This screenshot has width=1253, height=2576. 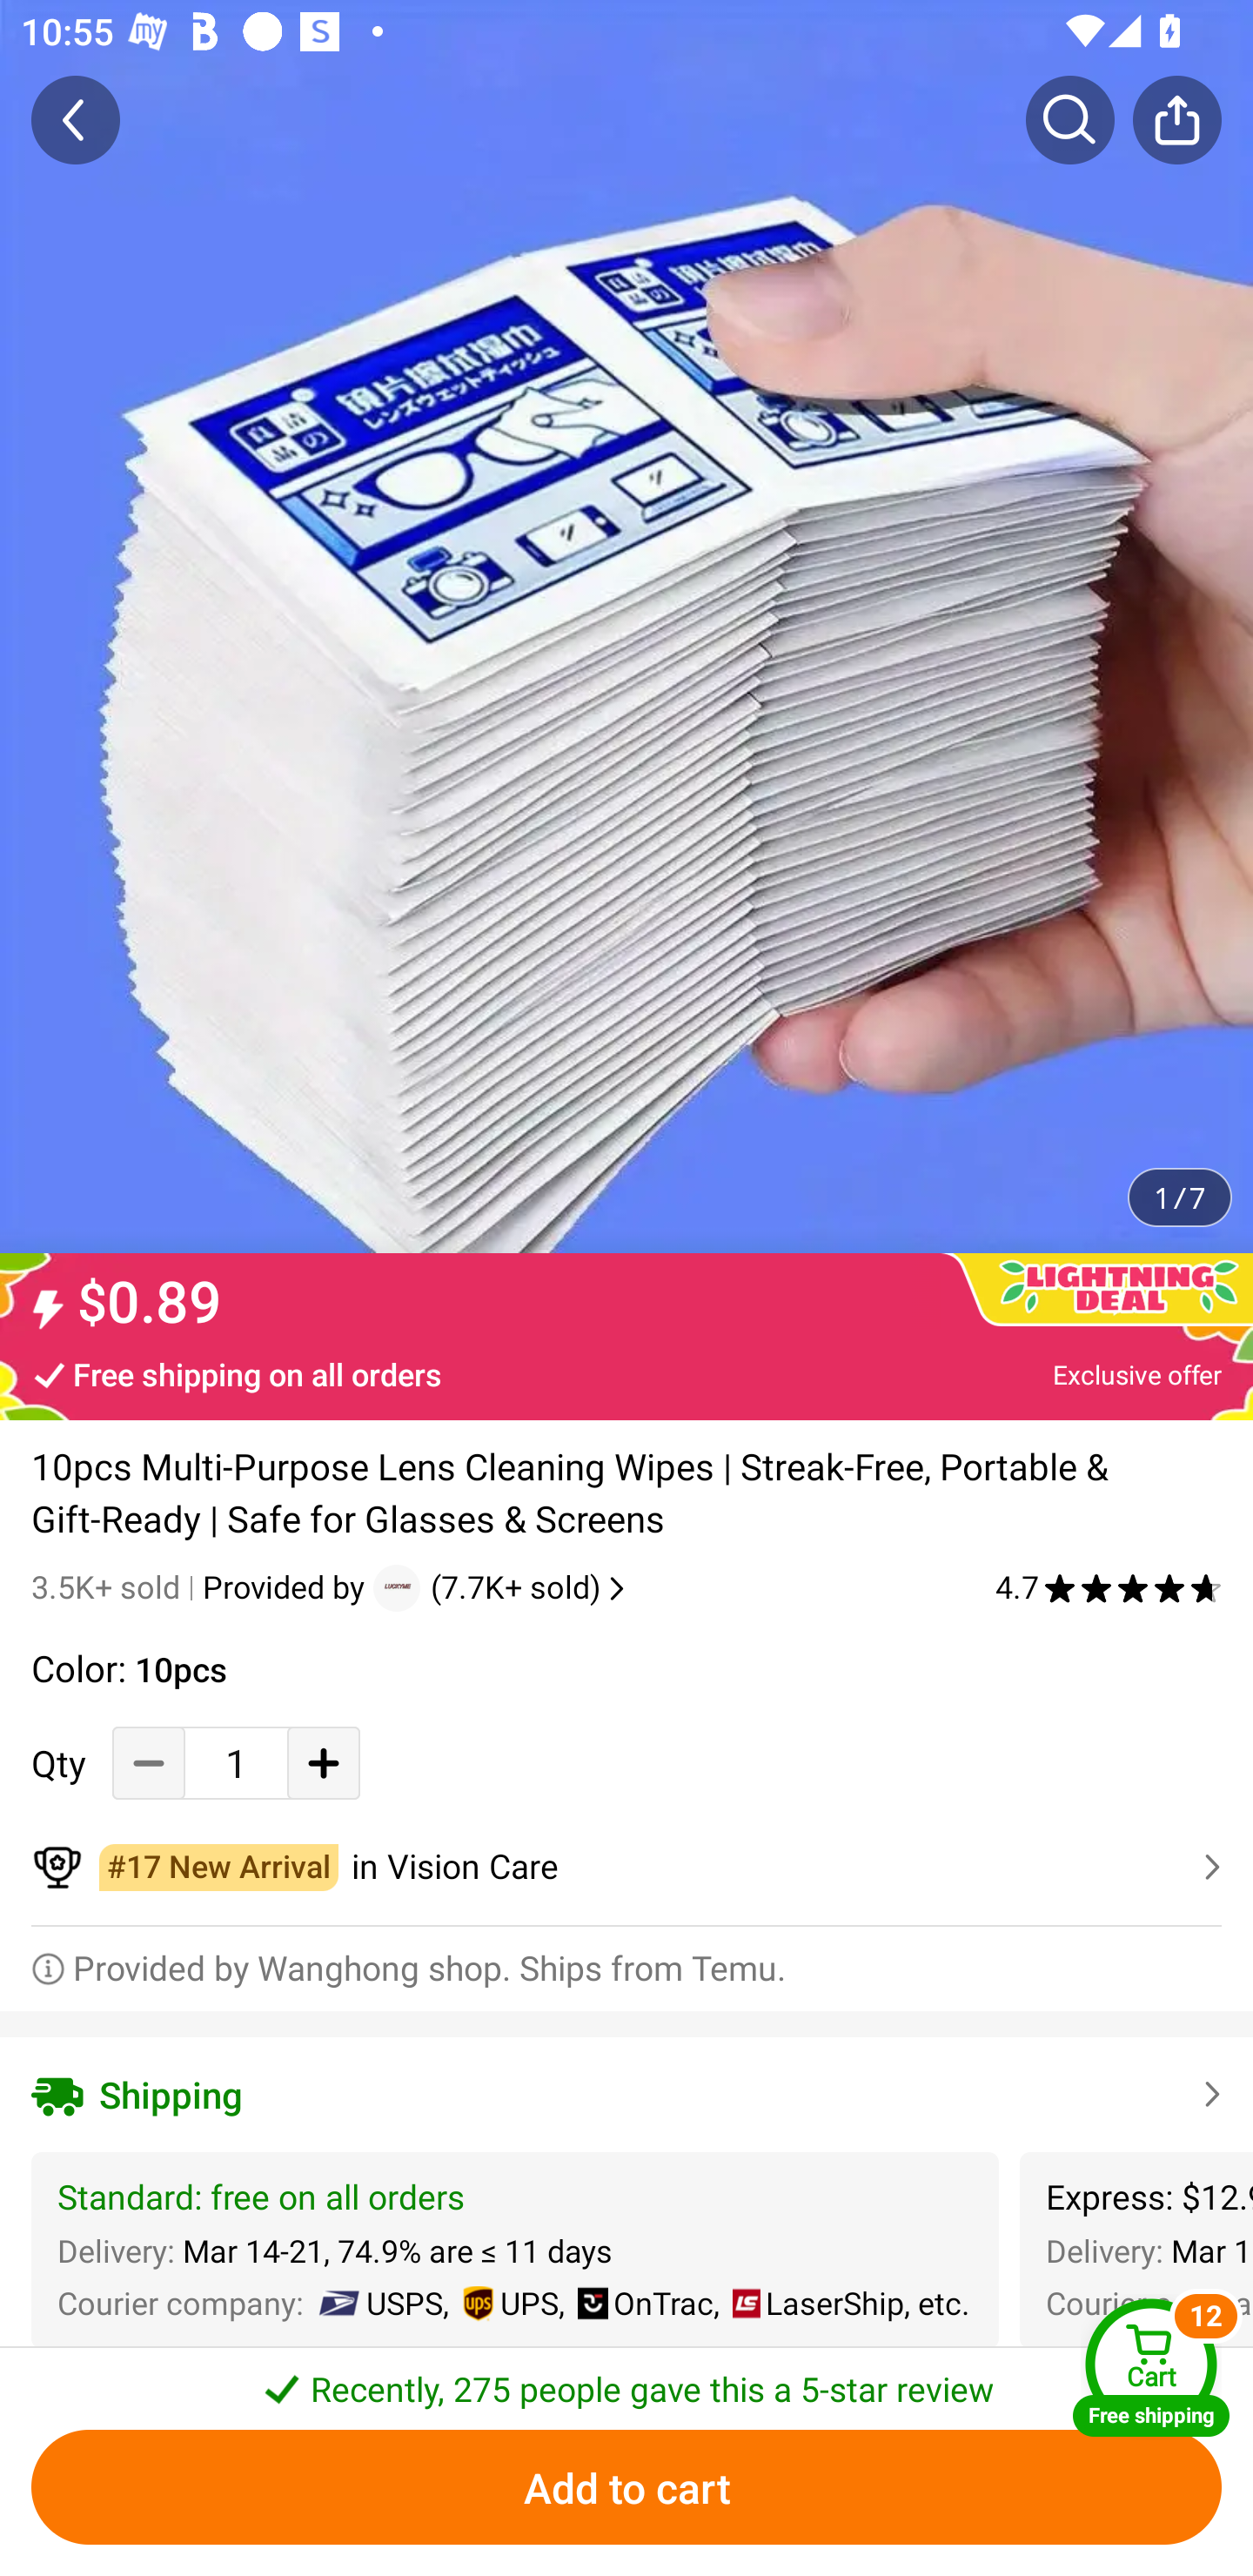 What do you see at coordinates (324, 1763) in the screenshot?
I see `Add Quantity button` at bounding box center [324, 1763].